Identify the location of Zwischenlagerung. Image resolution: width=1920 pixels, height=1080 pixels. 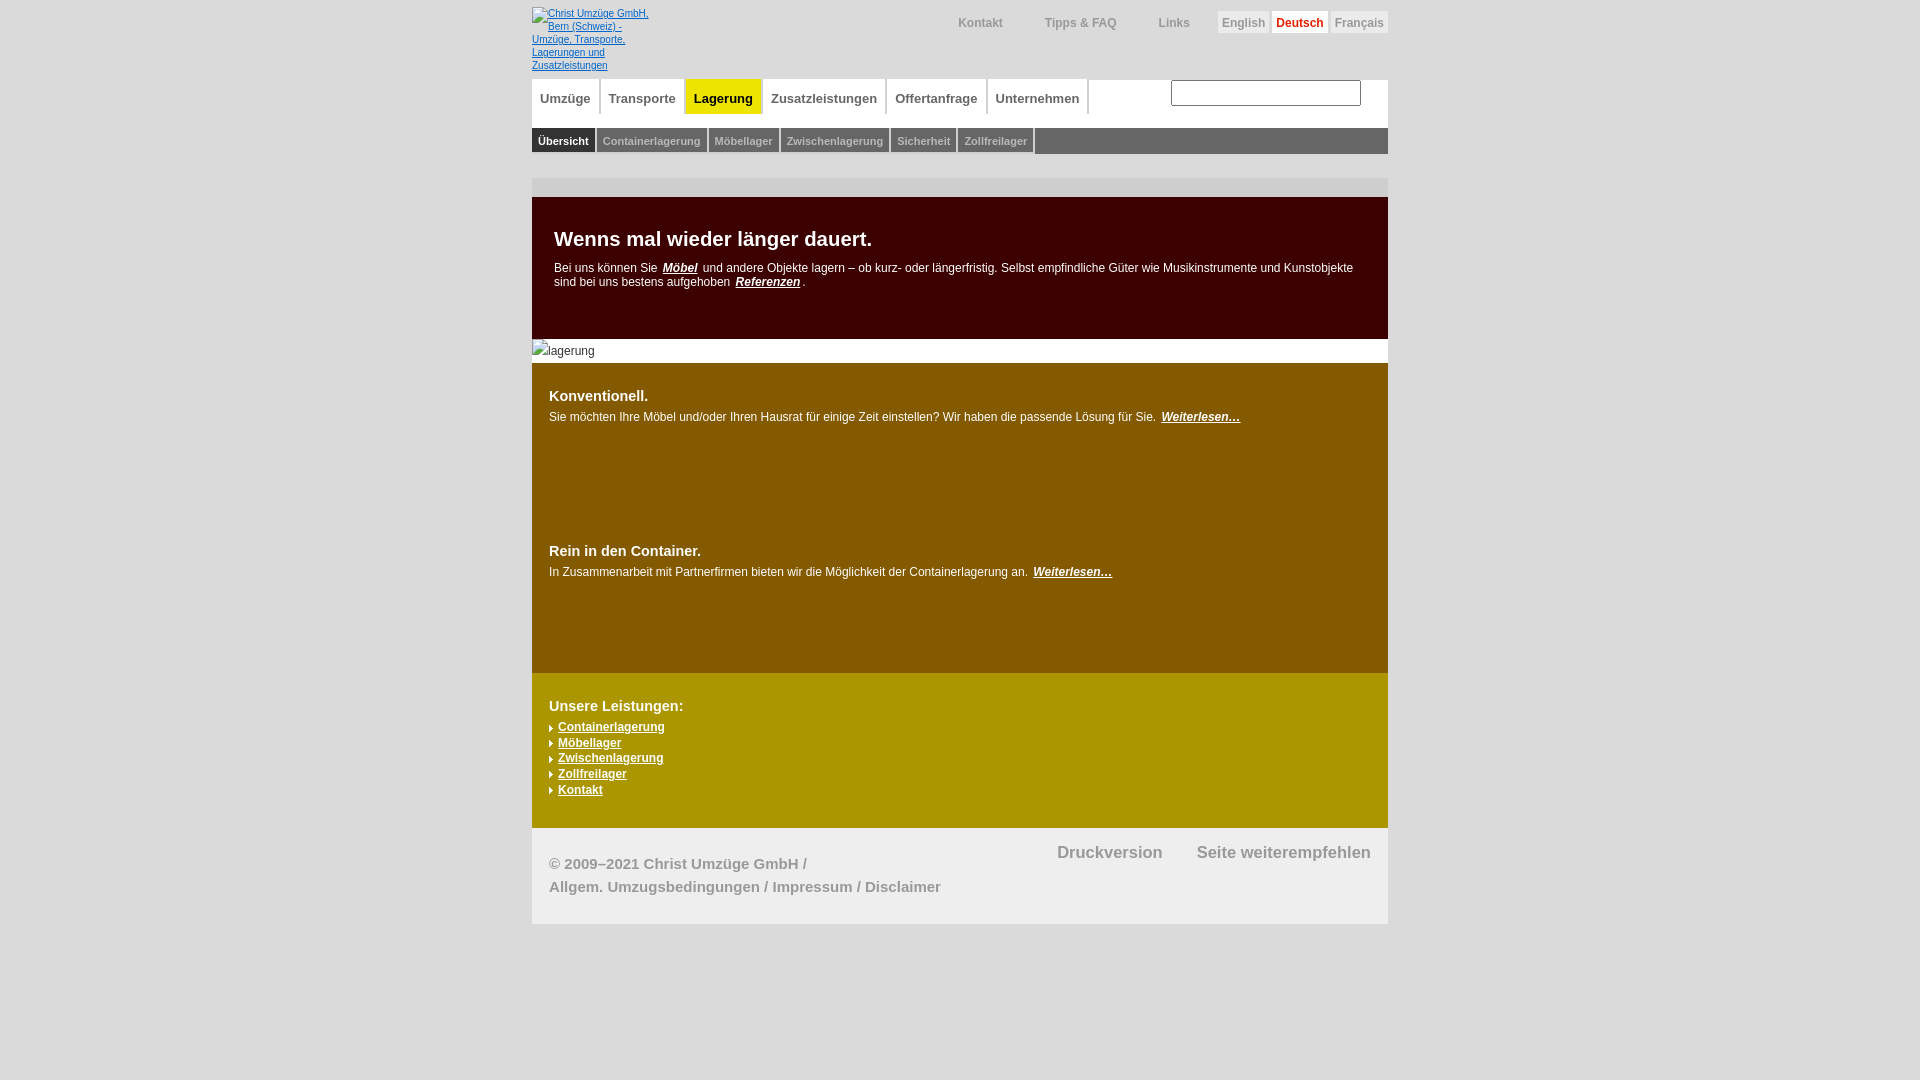
(836, 141).